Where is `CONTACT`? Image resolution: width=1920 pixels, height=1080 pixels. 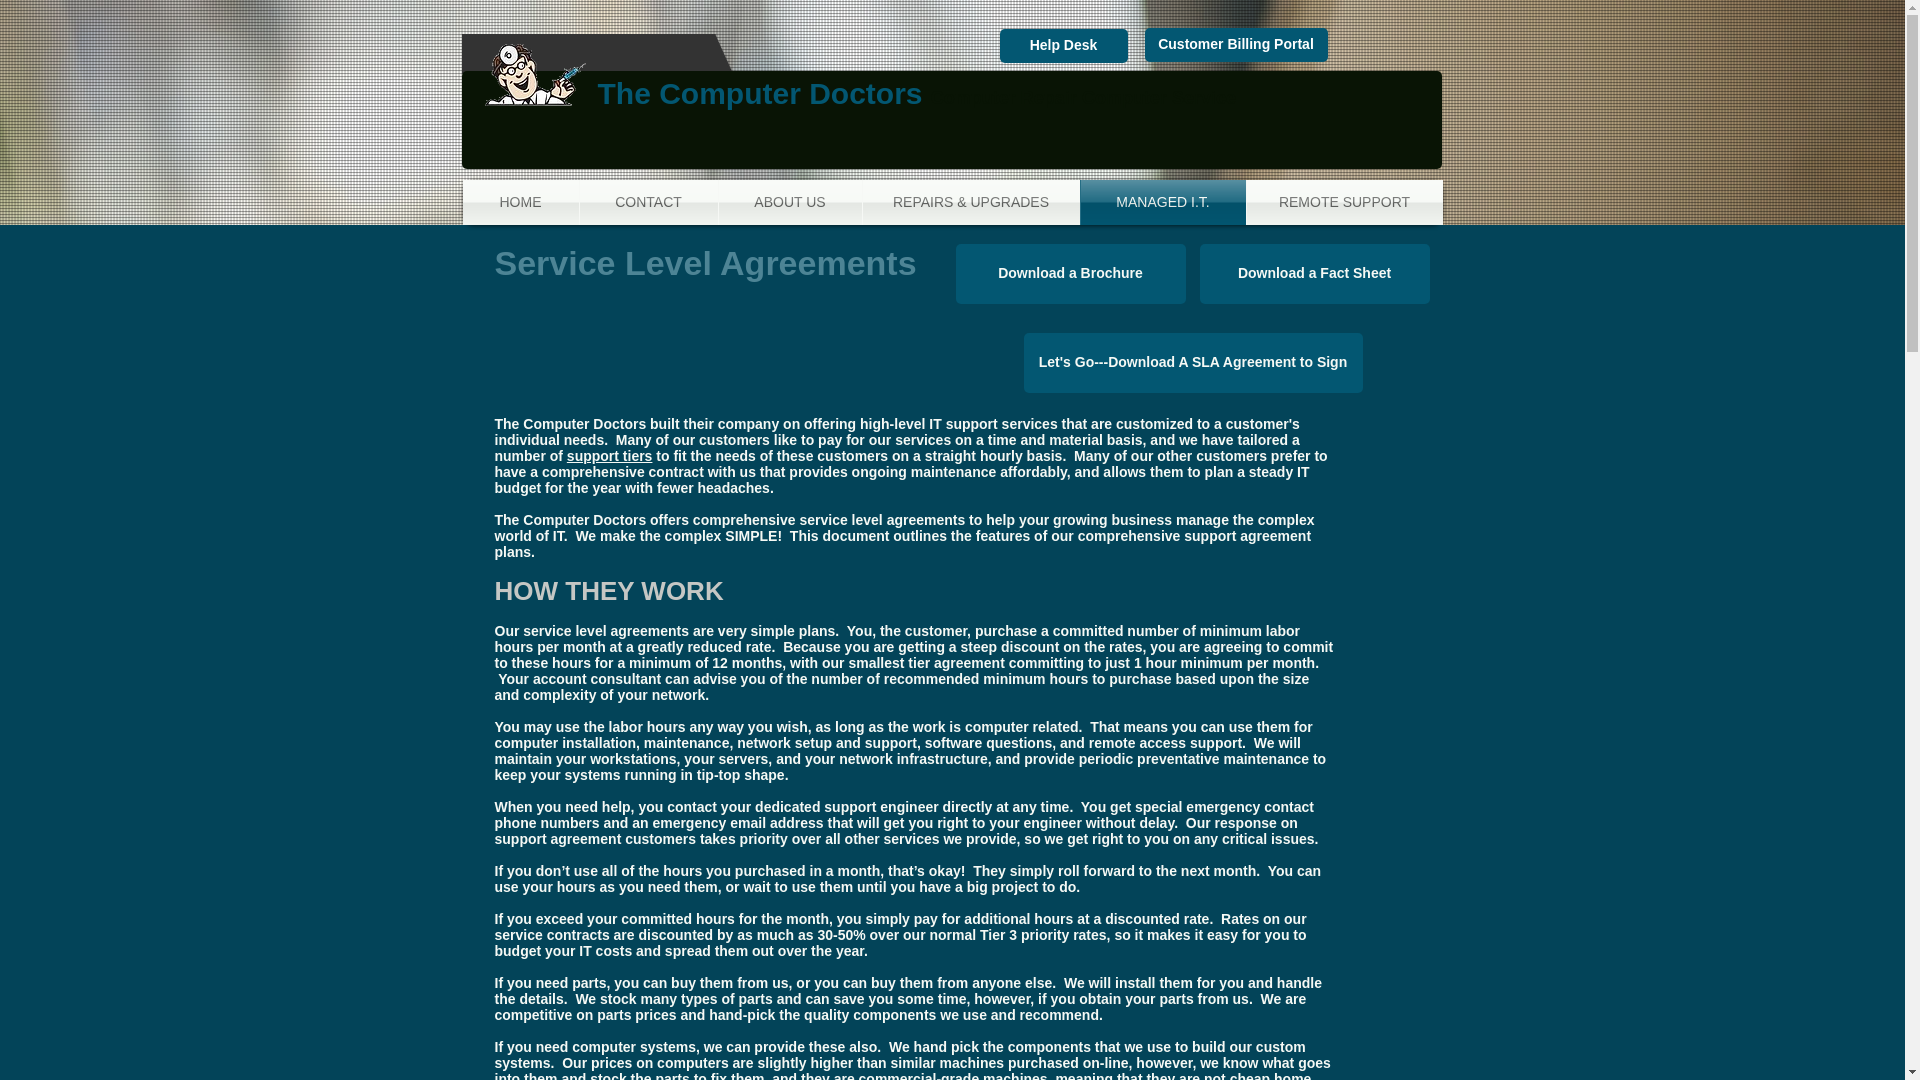 CONTACT is located at coordinates (648, 202).